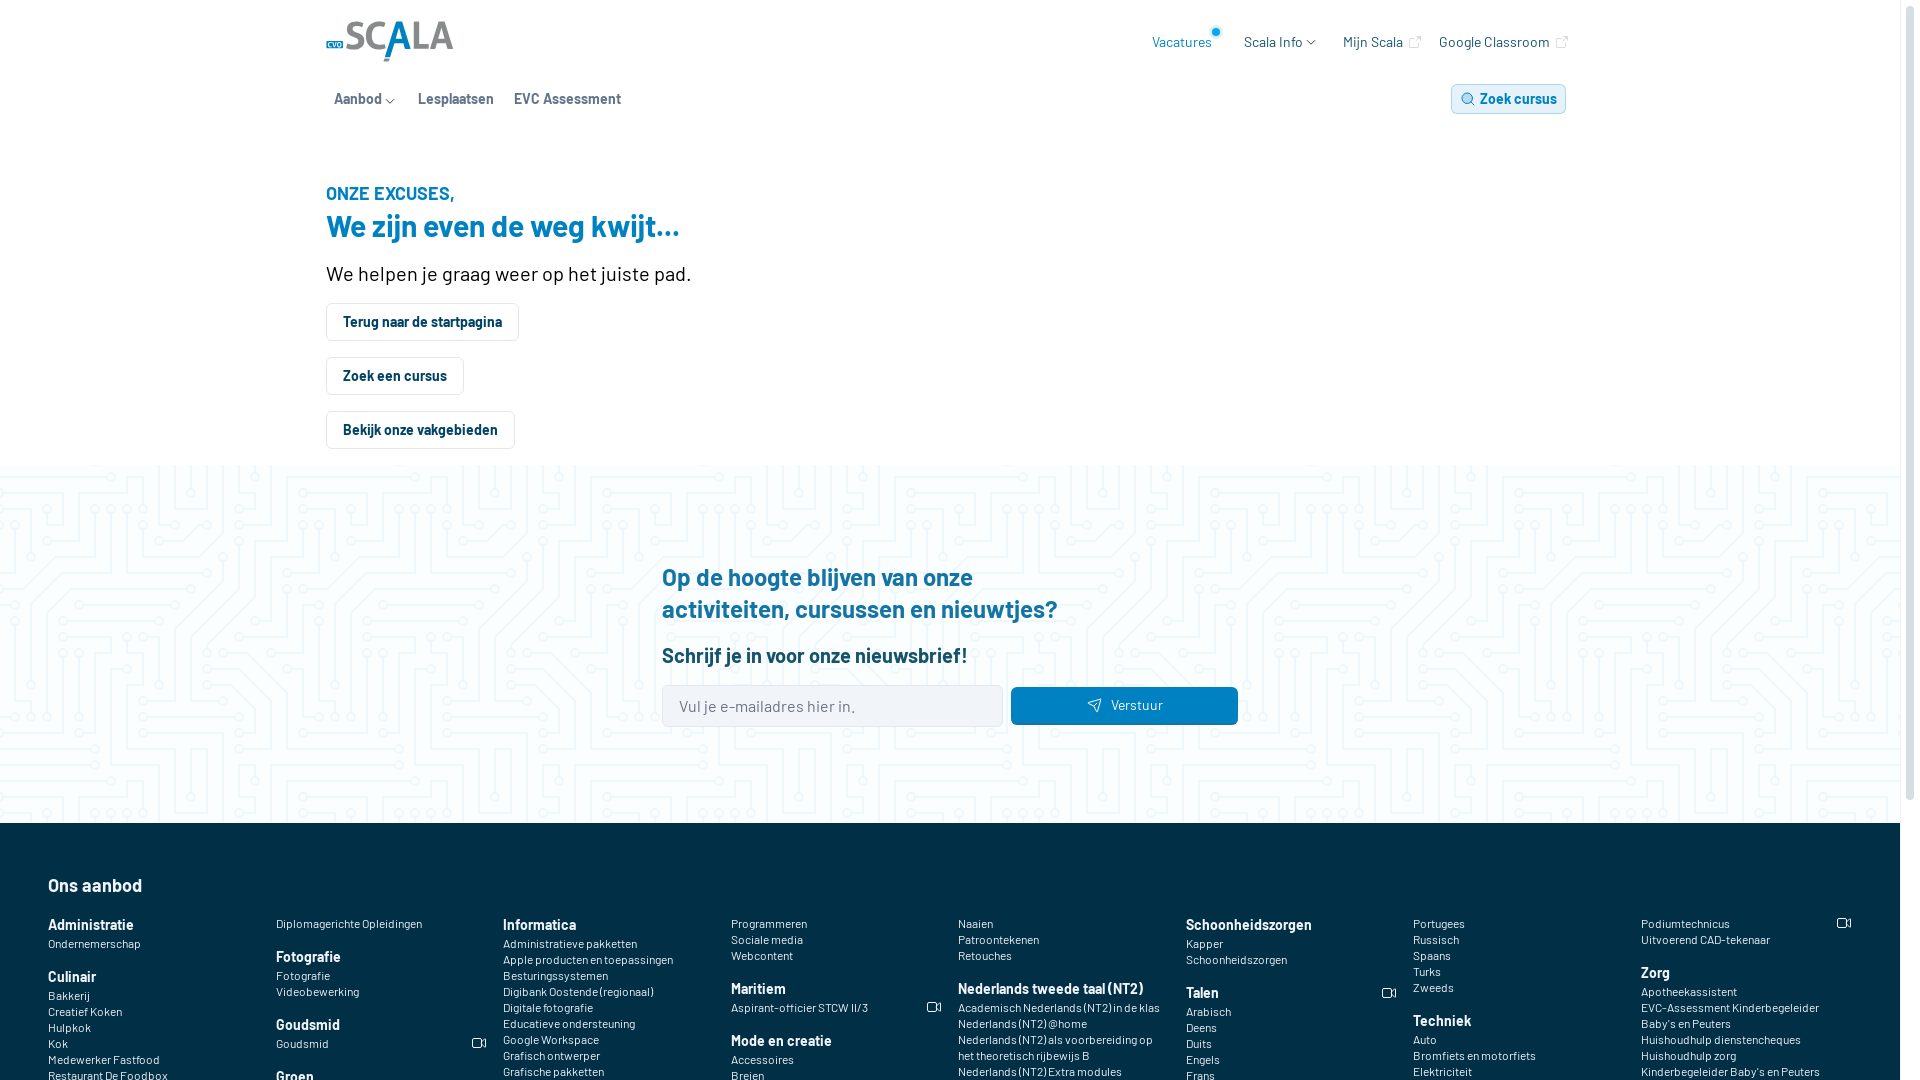 The width and height of the screenshot is (1920, 1080). I want to click on Engels, so click(1203, 1059).